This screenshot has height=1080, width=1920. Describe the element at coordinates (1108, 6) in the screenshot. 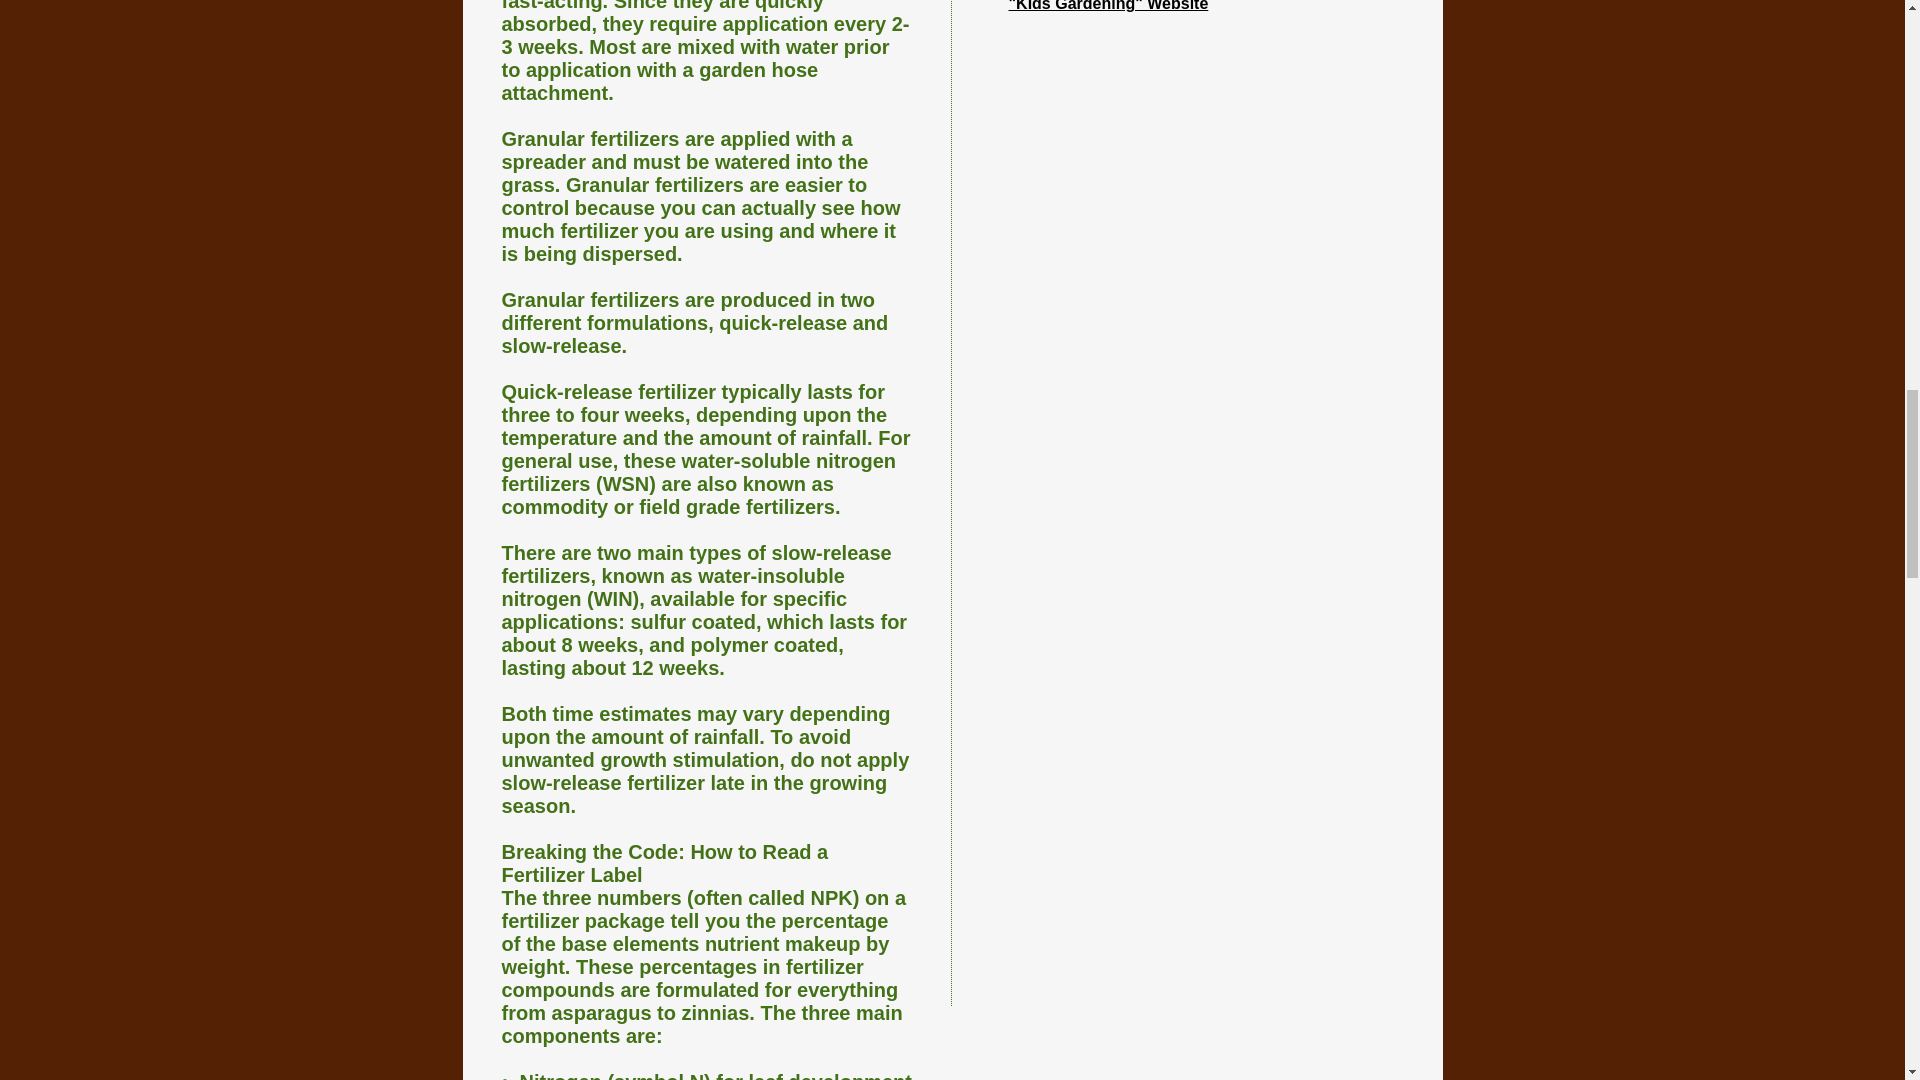

I see `"KIds Gardening" Website` at that location.